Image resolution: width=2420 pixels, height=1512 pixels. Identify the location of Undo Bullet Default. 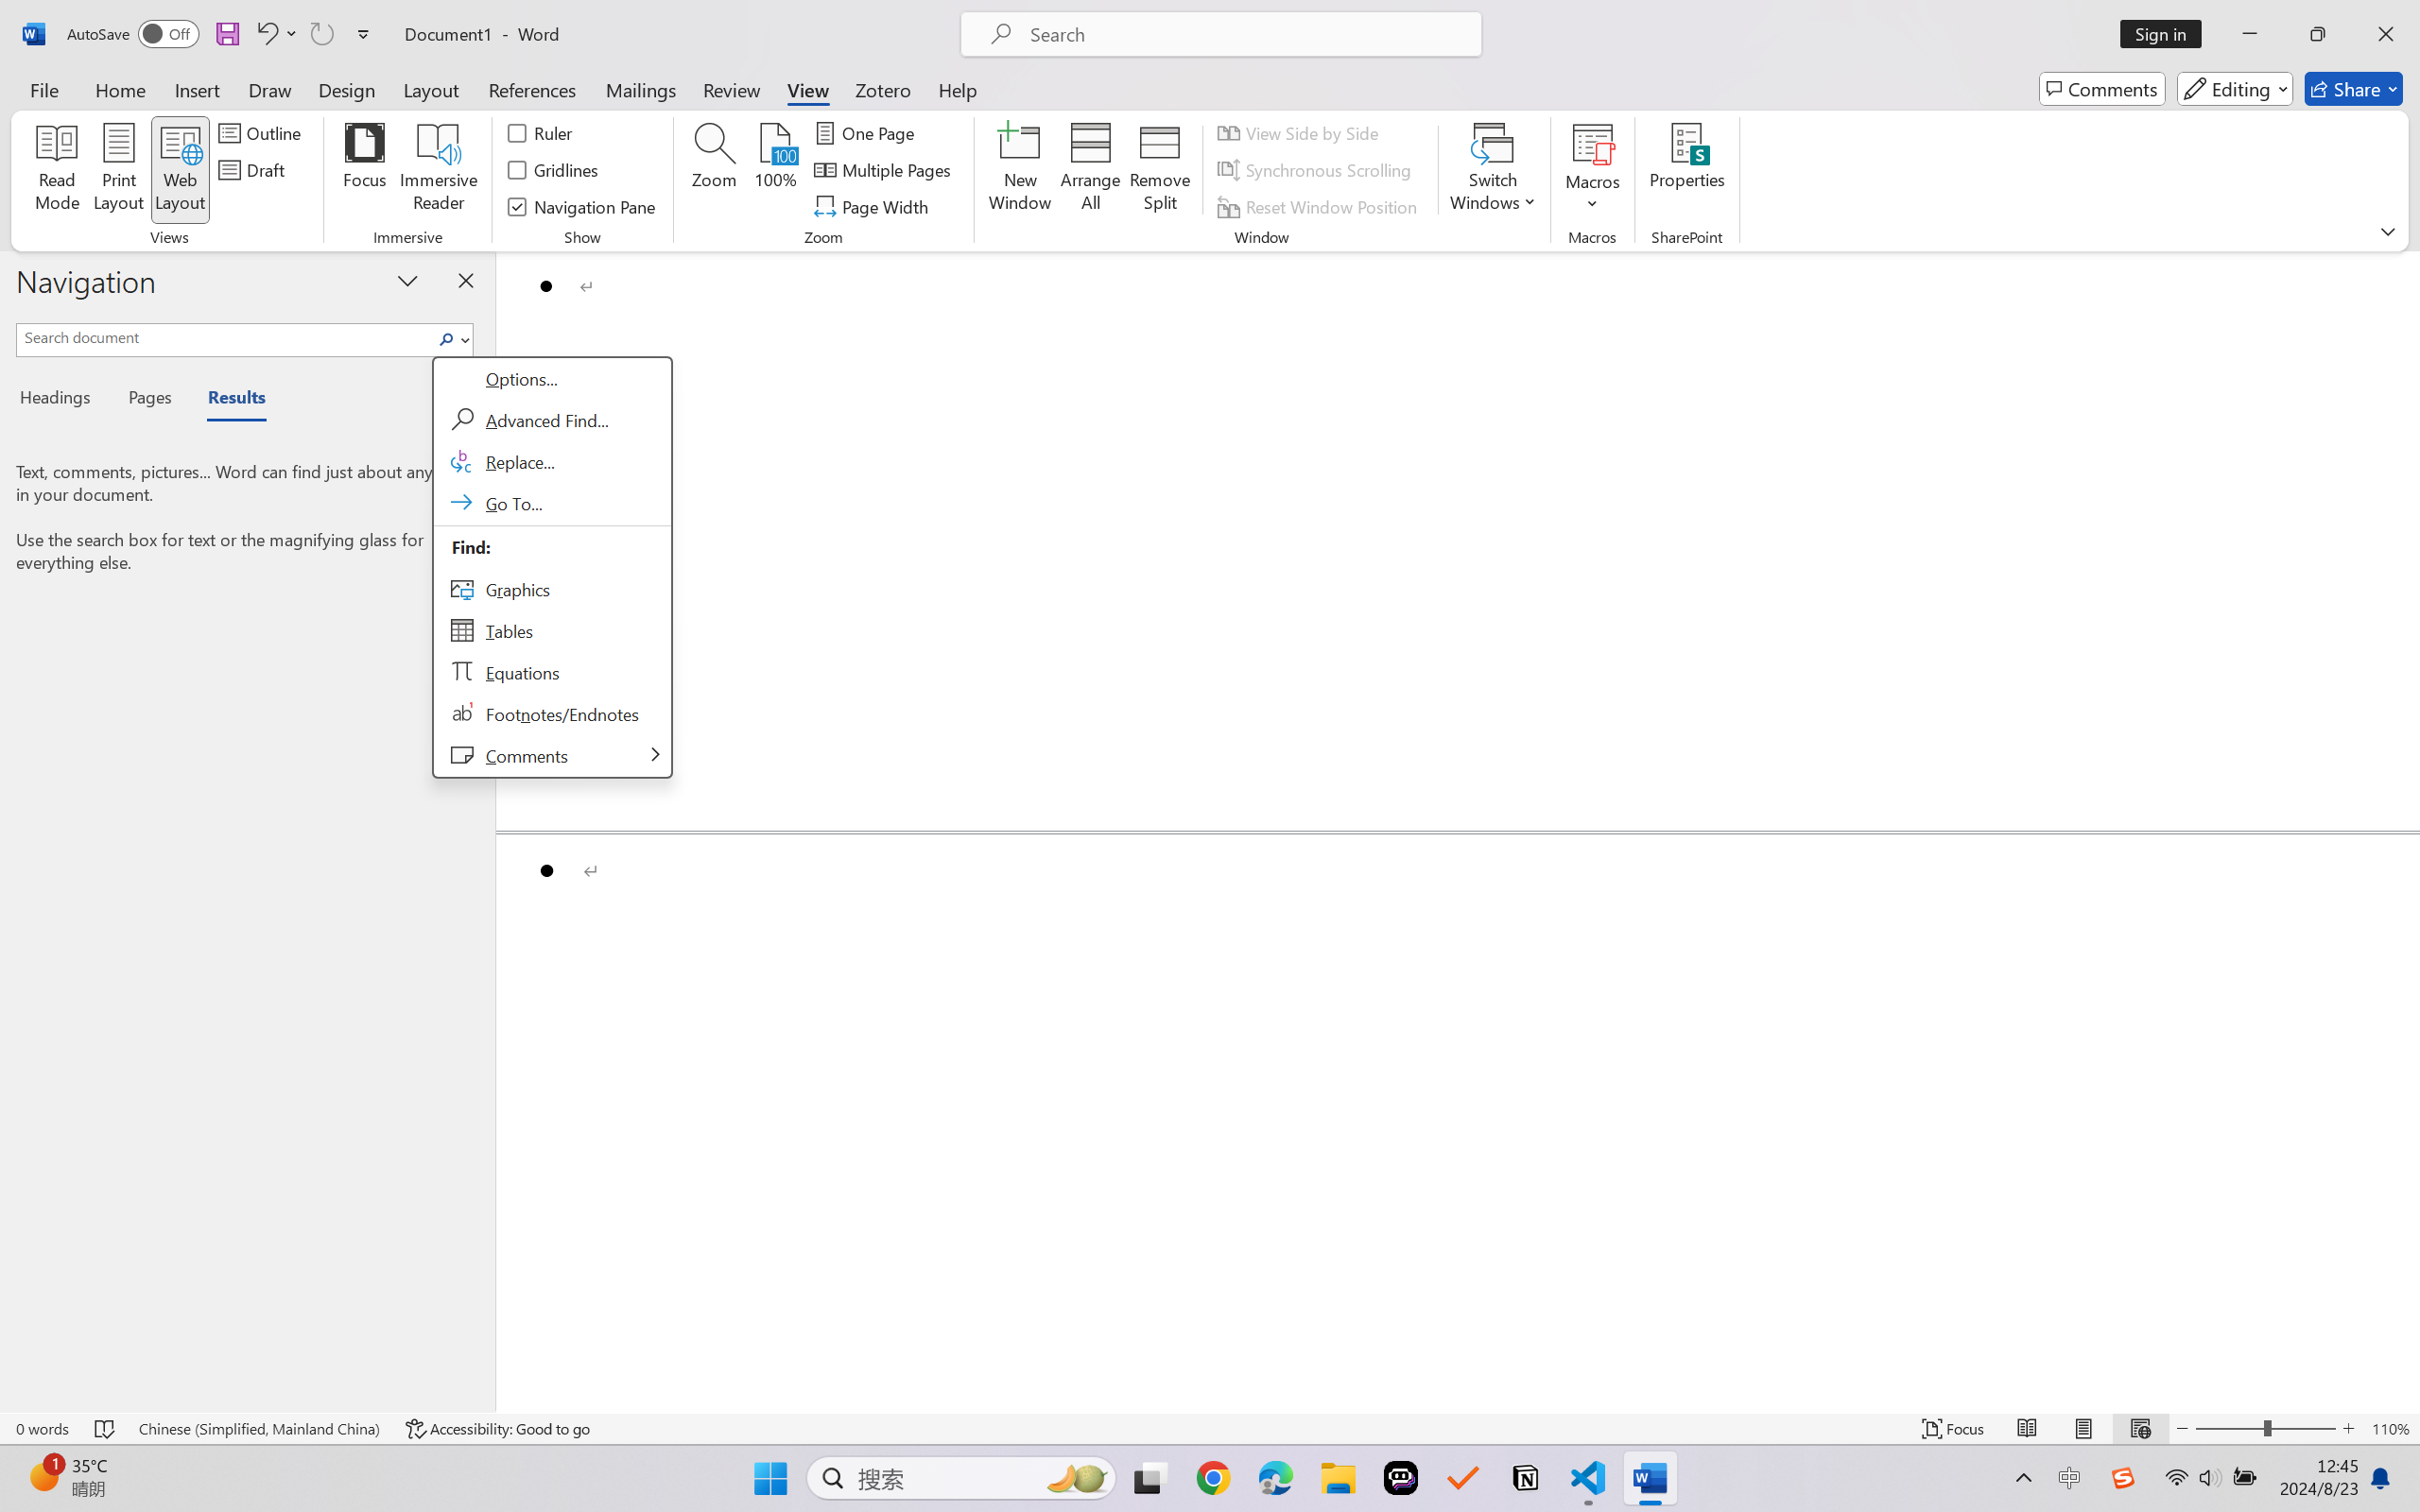
(266, 34).